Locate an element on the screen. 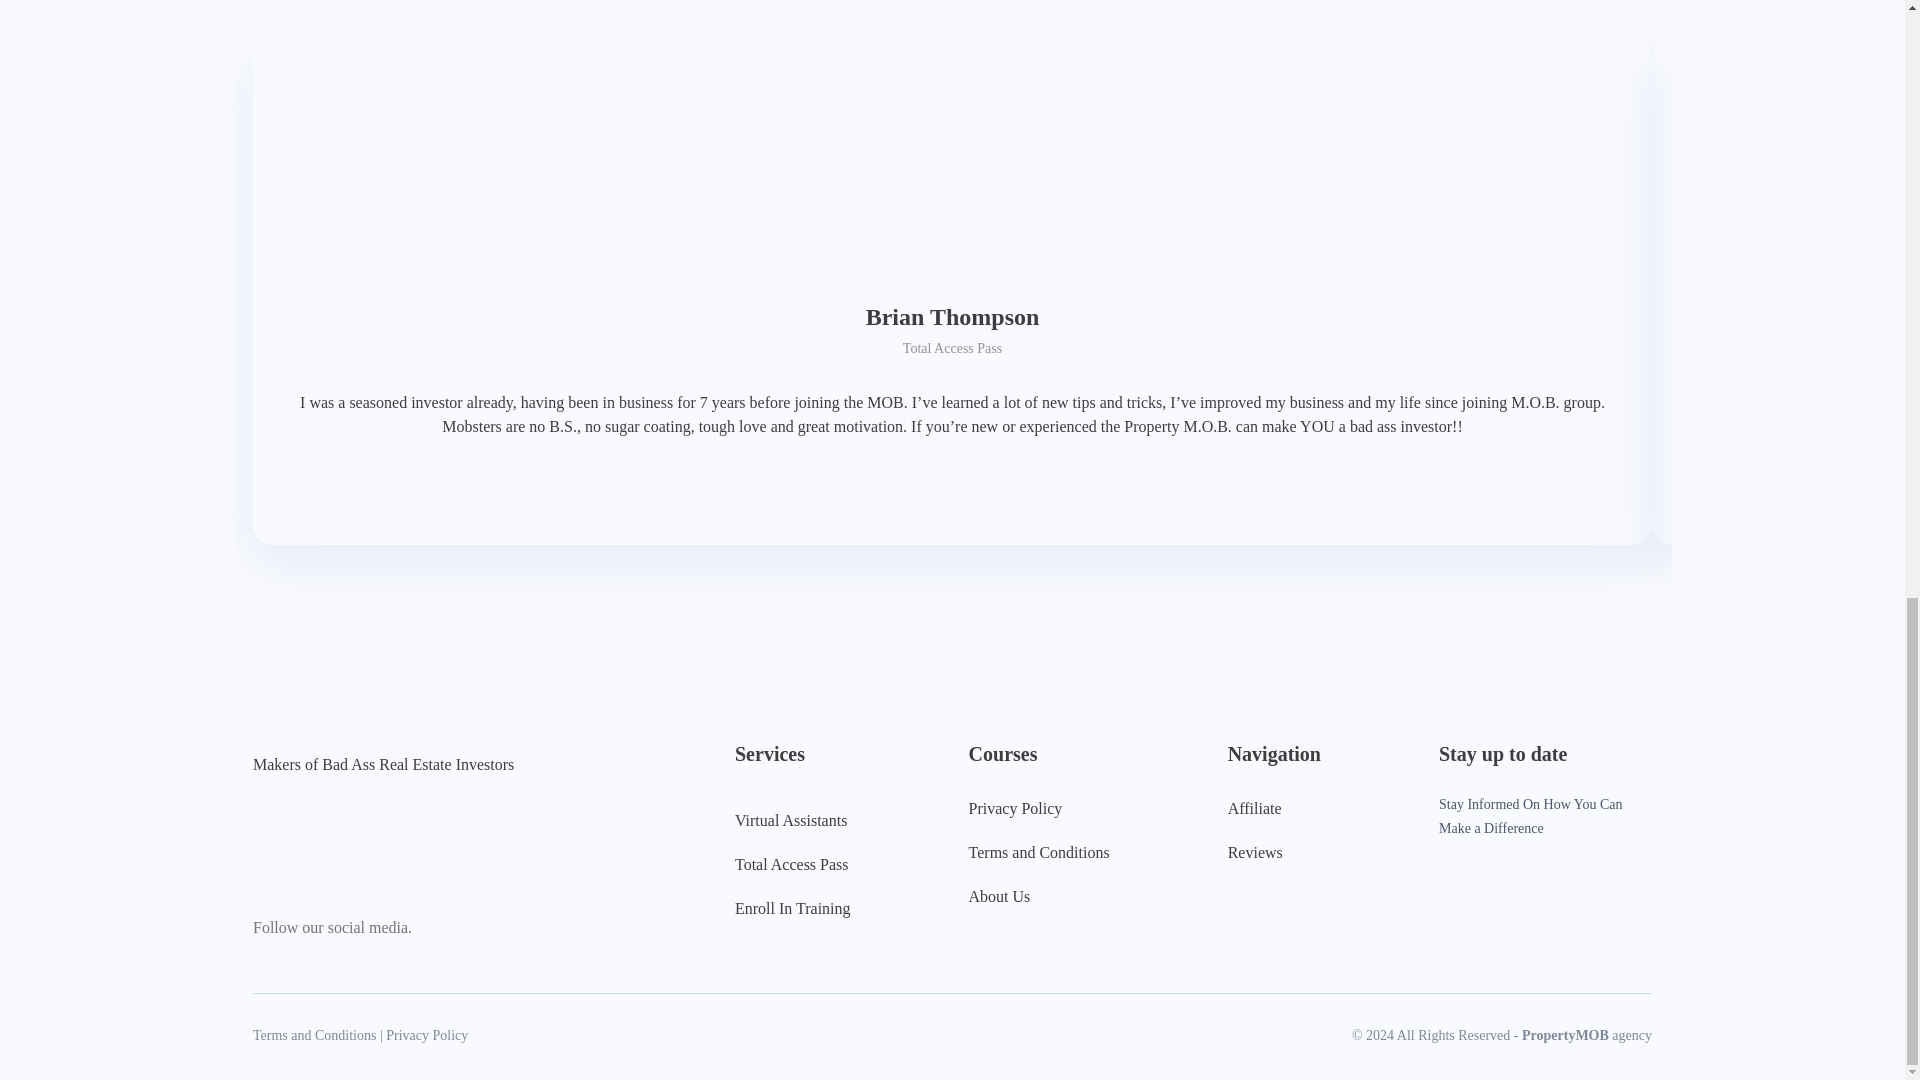  Total Access Pass is located at coordinates (792, 864).